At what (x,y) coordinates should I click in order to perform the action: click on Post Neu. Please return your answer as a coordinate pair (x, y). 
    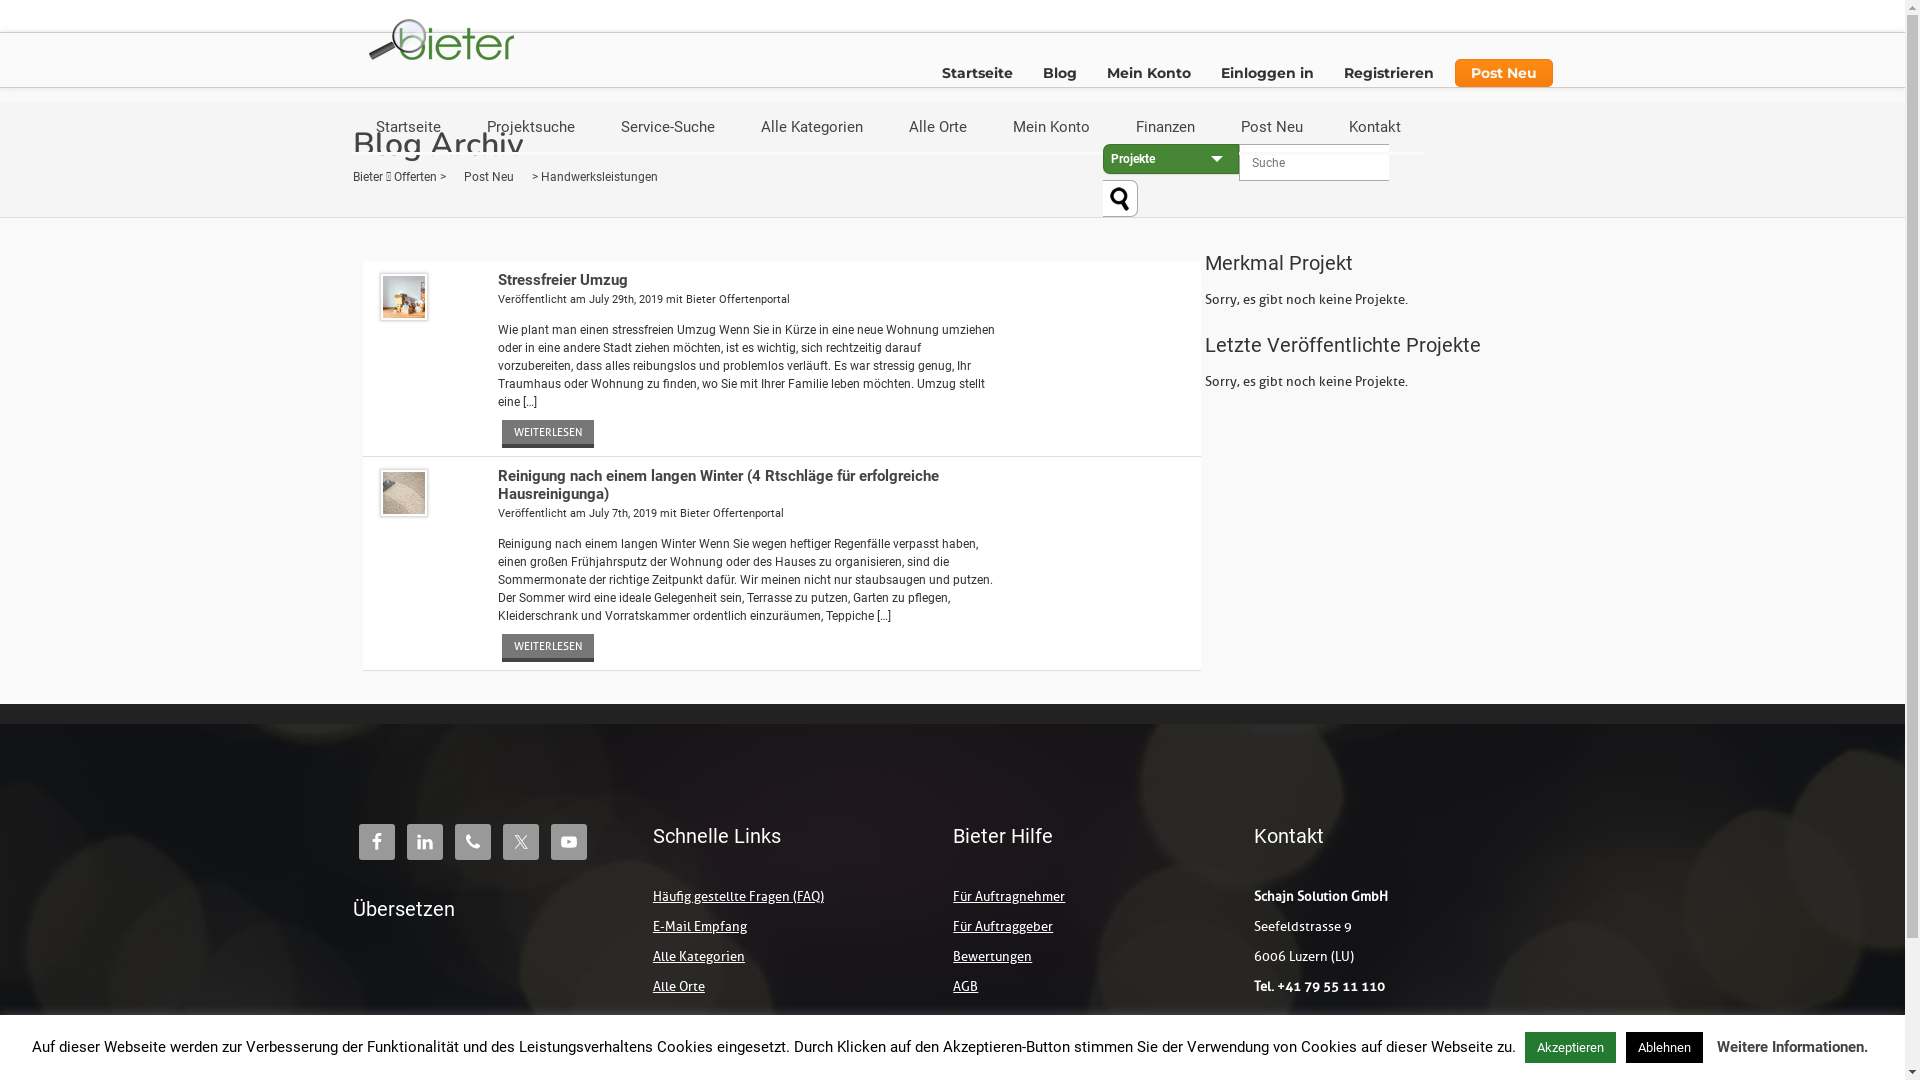
    Looking at the image, I should click on (488, 170).